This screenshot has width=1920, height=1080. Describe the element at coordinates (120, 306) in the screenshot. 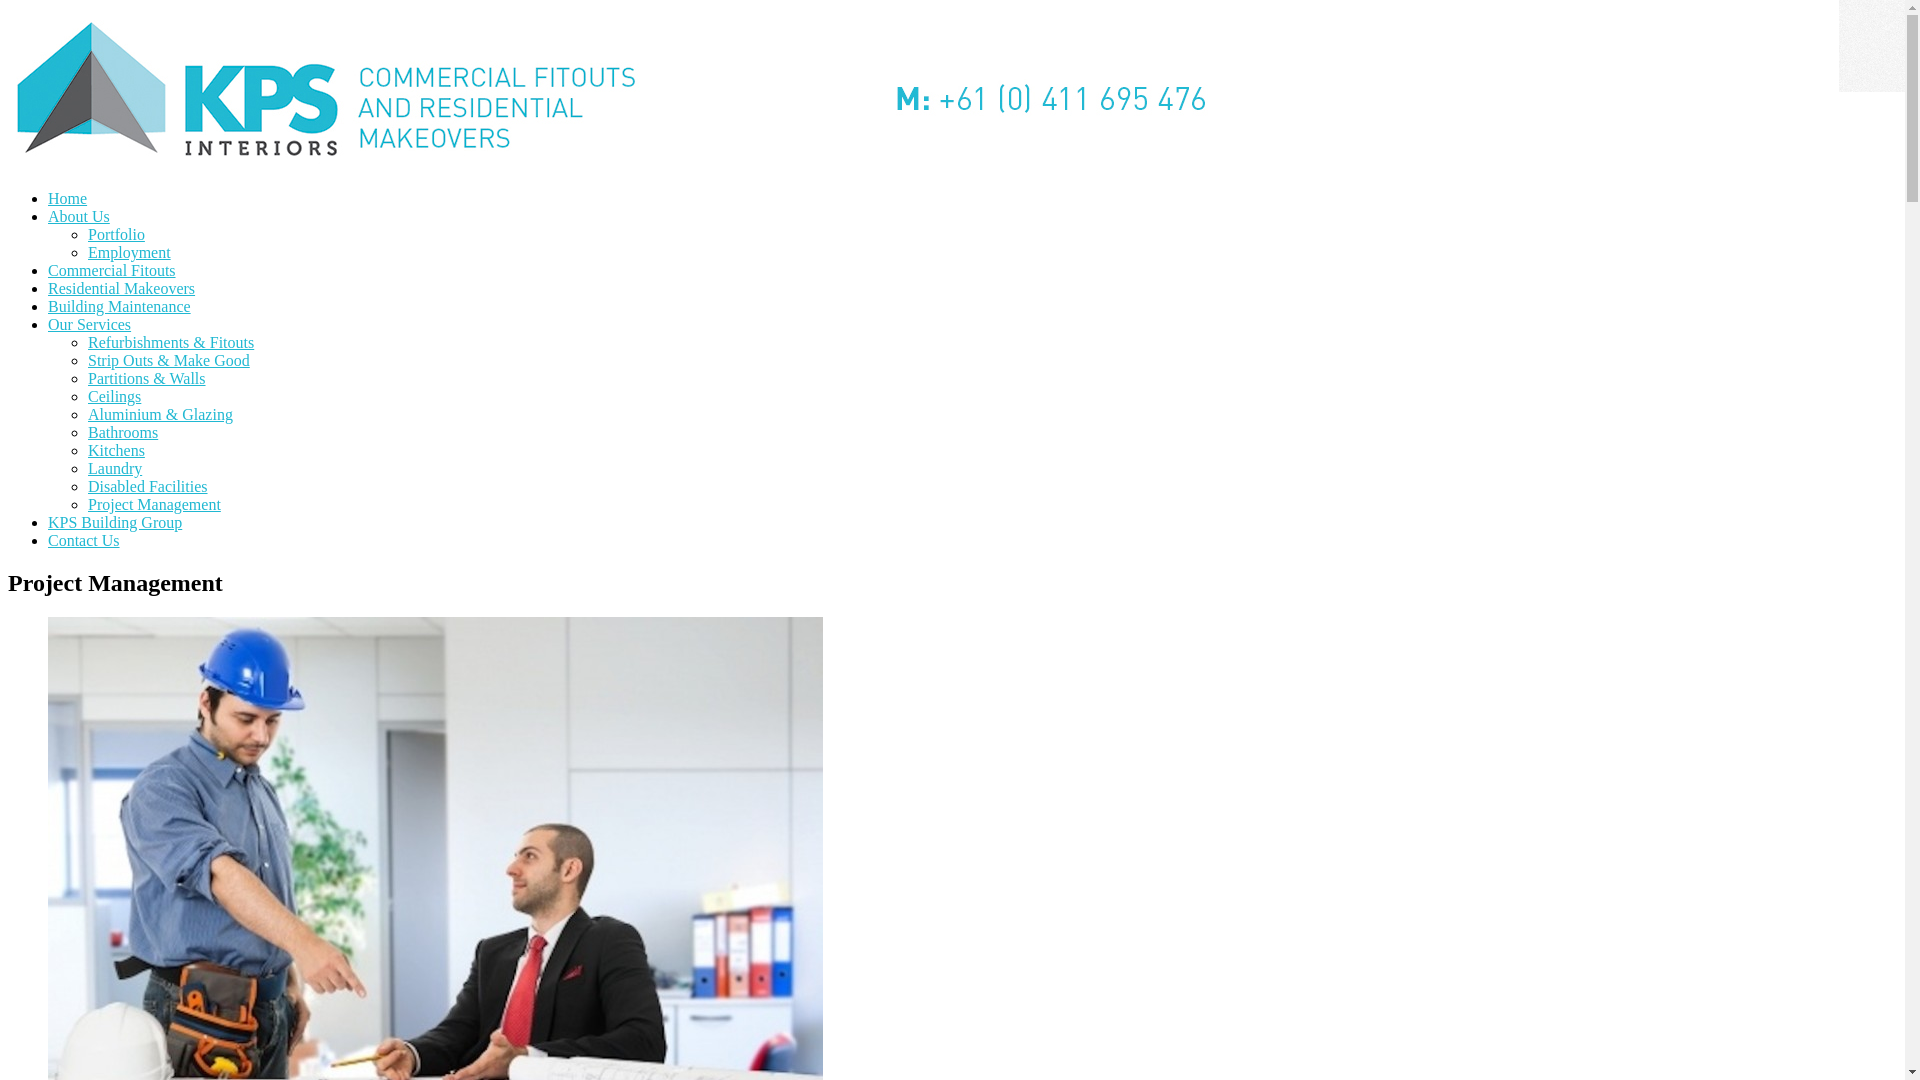

I see `Building Maintenance` at that location.